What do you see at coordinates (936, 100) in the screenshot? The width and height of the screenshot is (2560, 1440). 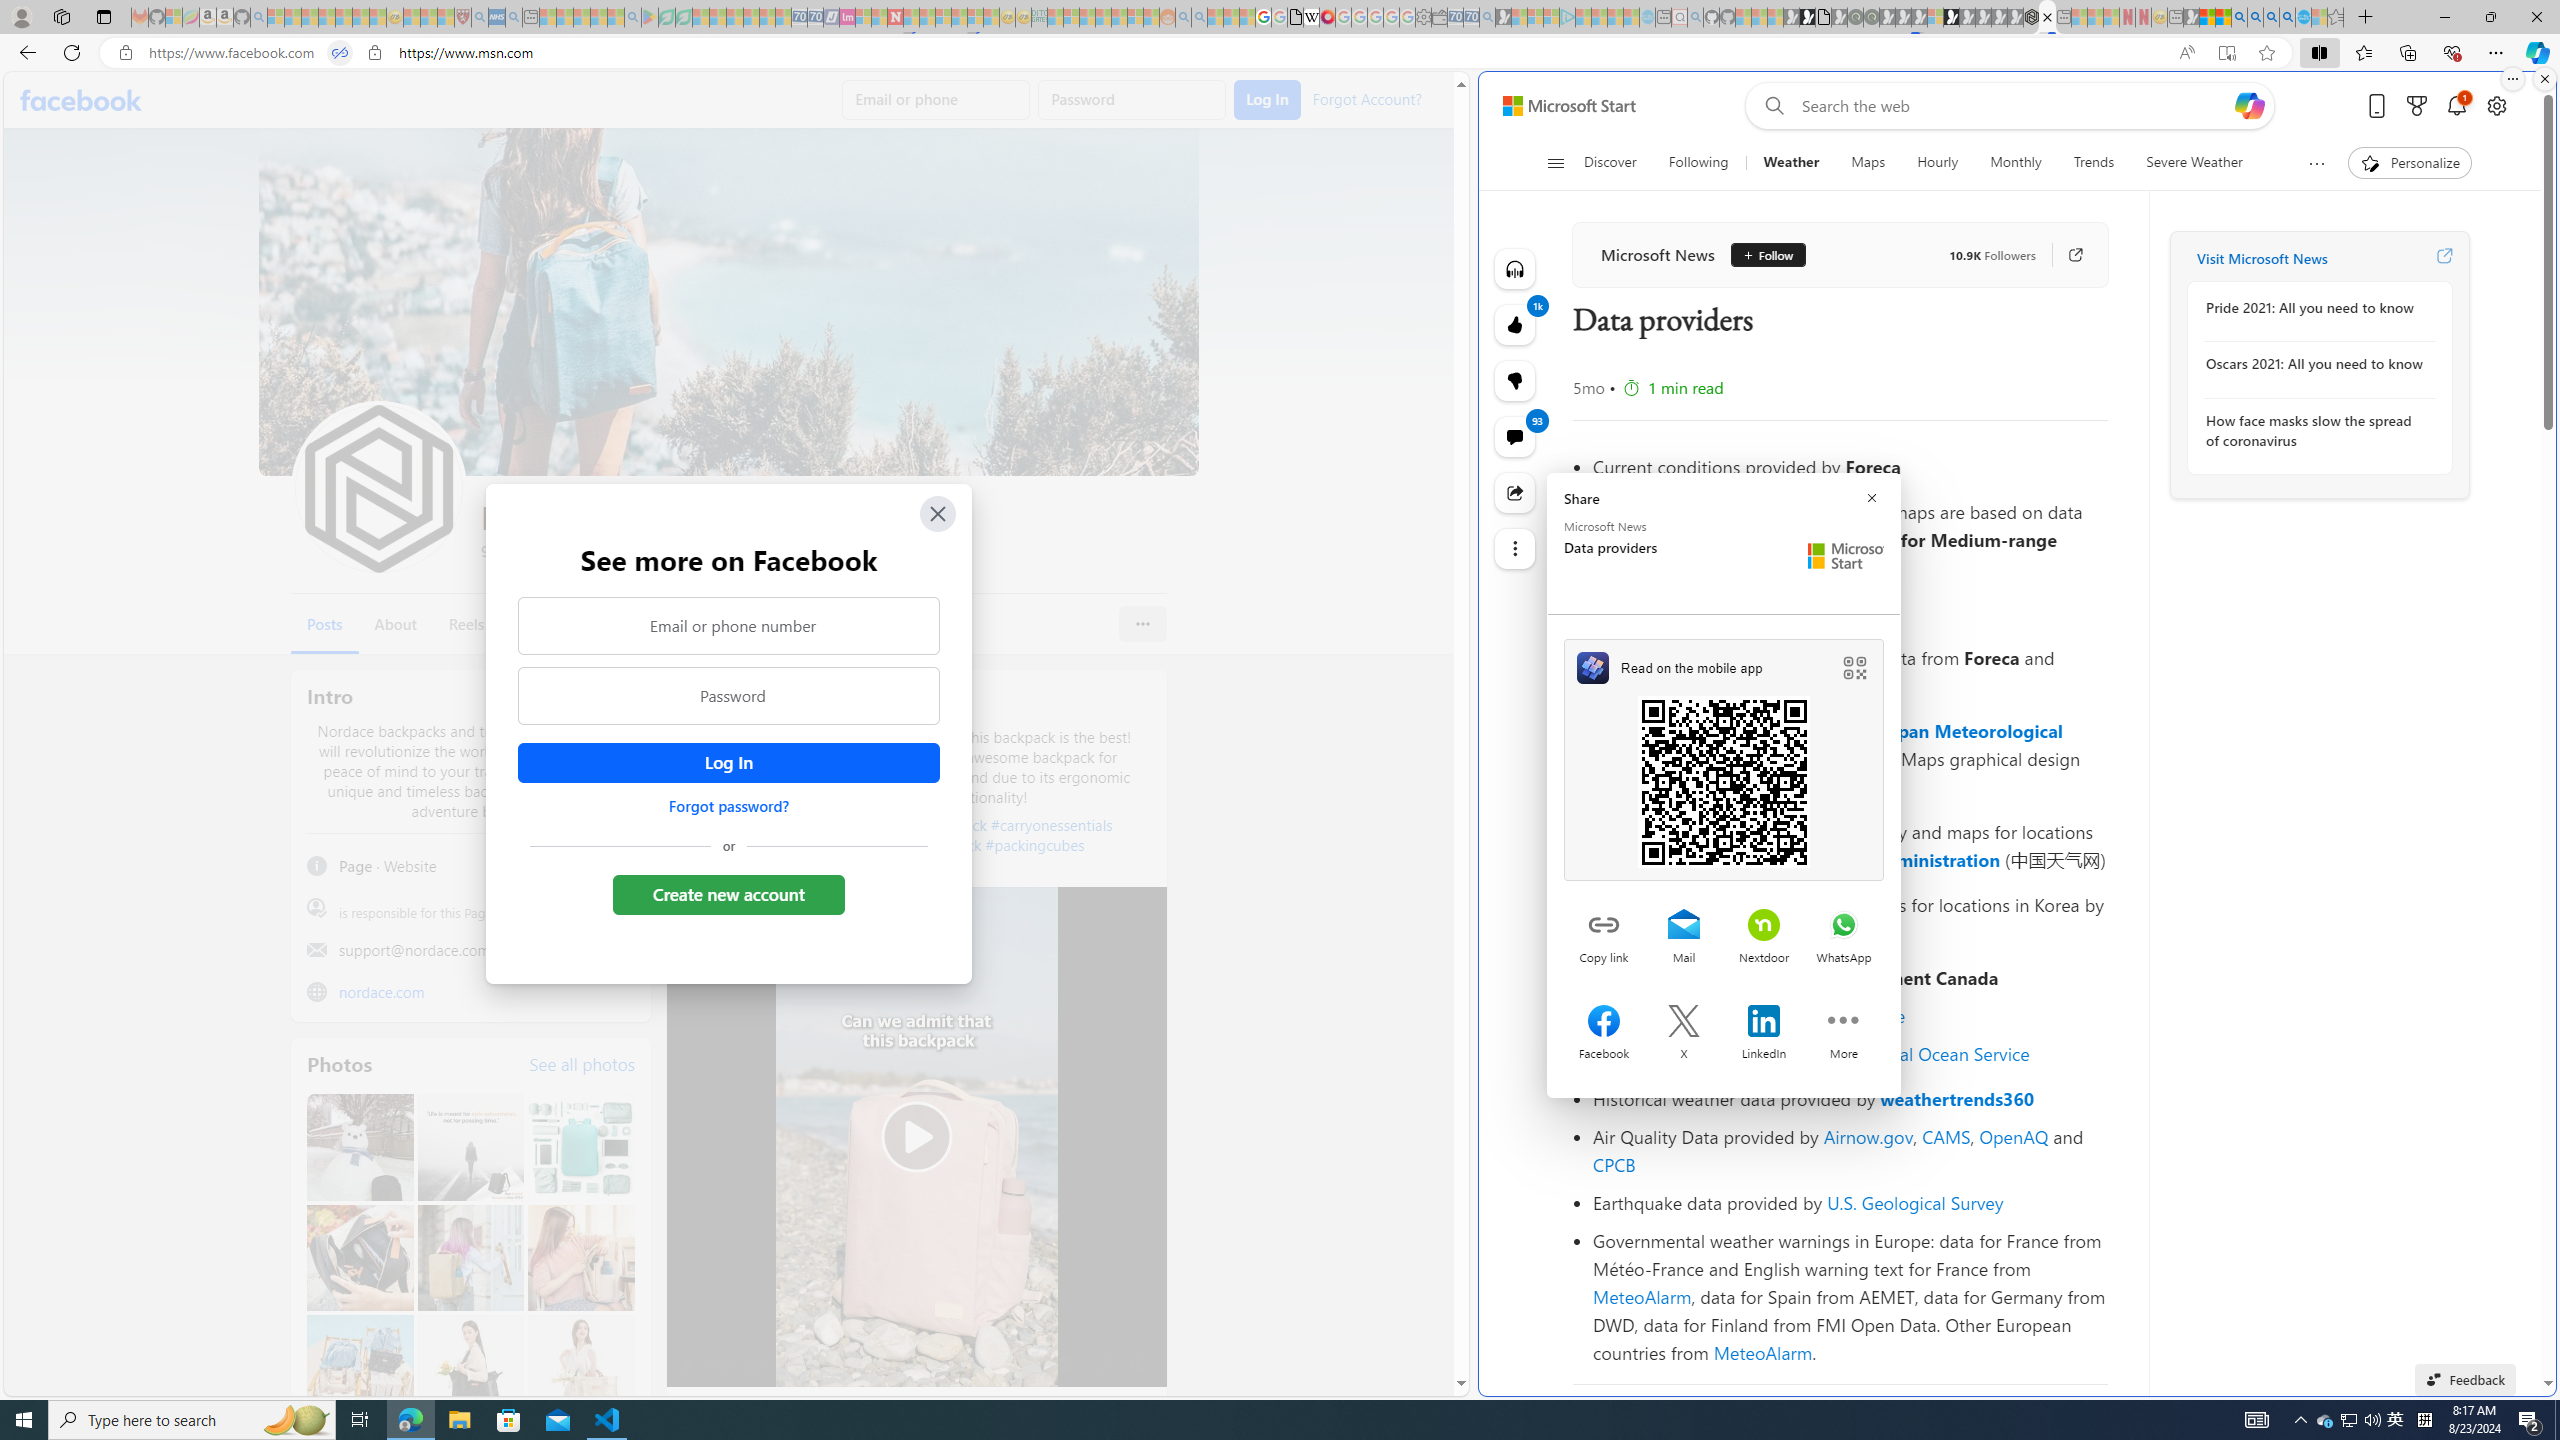 I see `Email or phone` at bounding box center [936, 100].